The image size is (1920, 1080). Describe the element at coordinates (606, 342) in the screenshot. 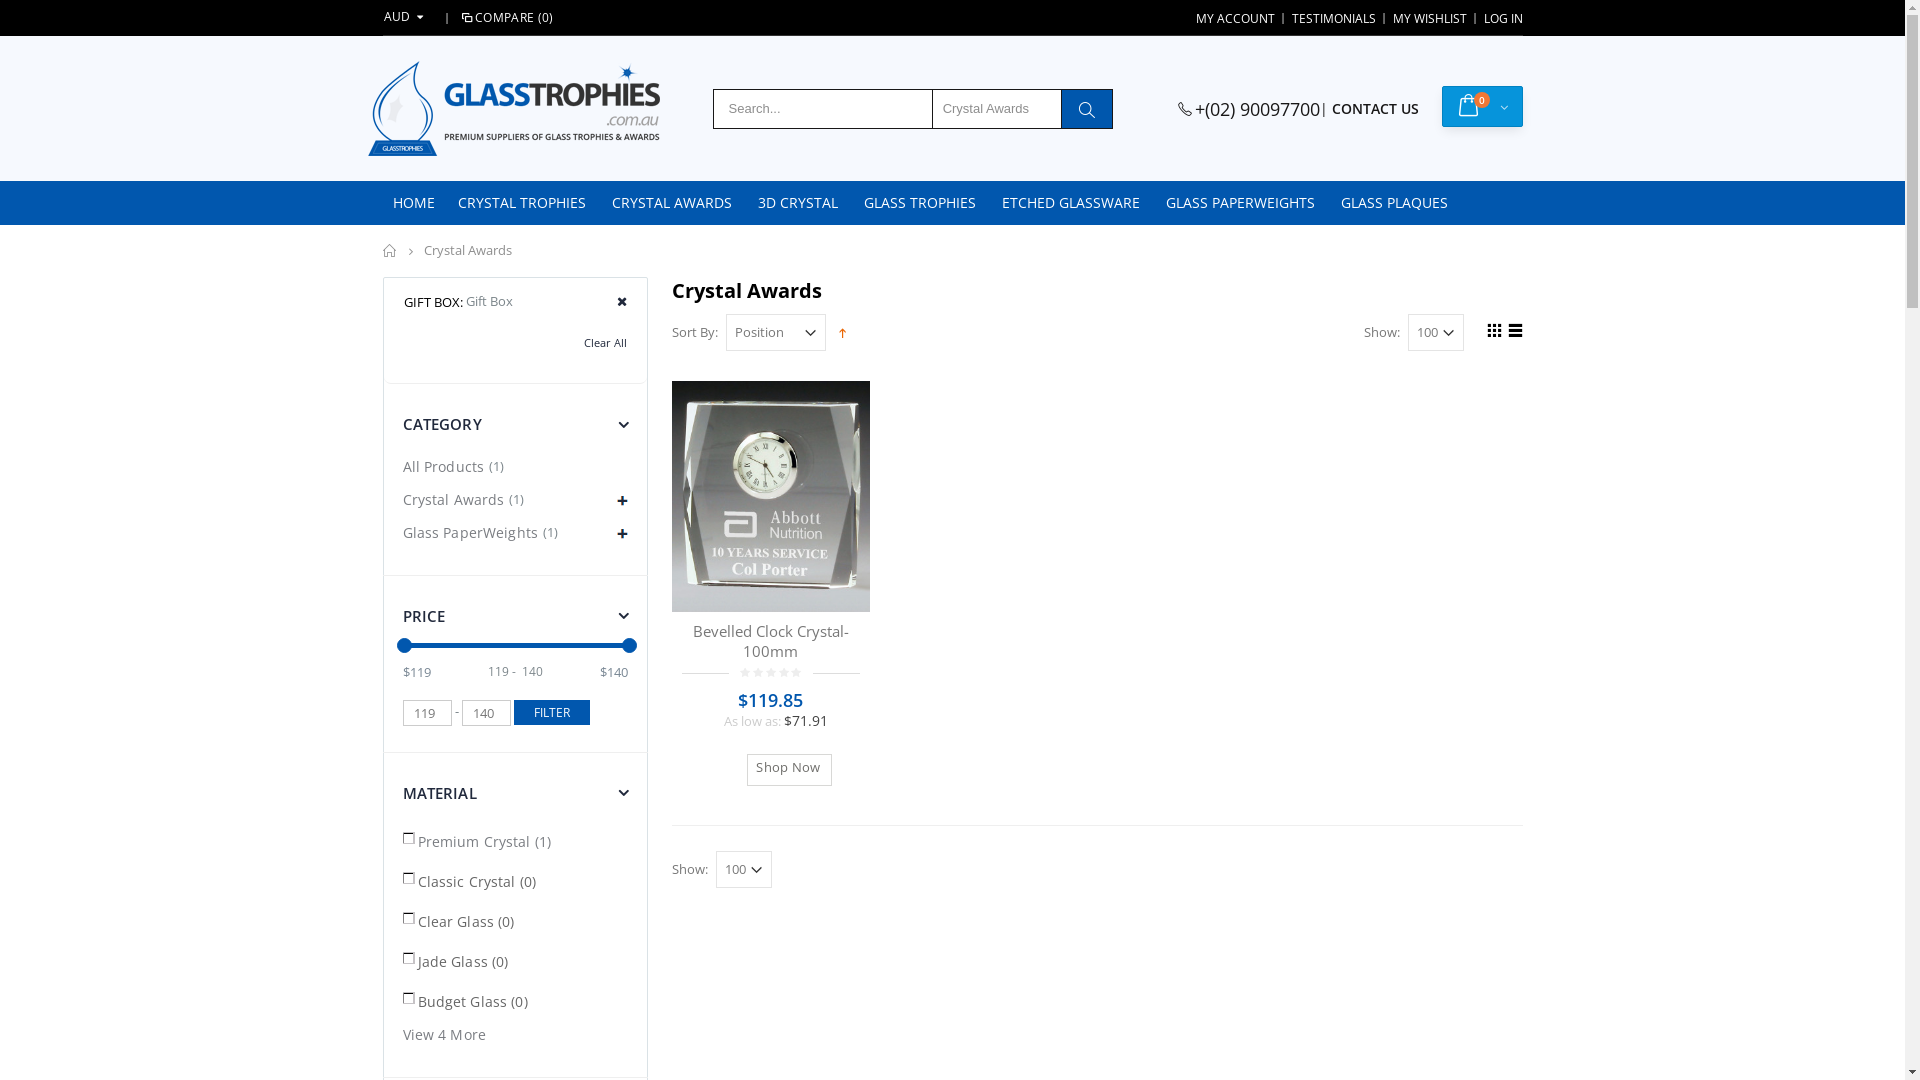

I see `Clear All` at that location.